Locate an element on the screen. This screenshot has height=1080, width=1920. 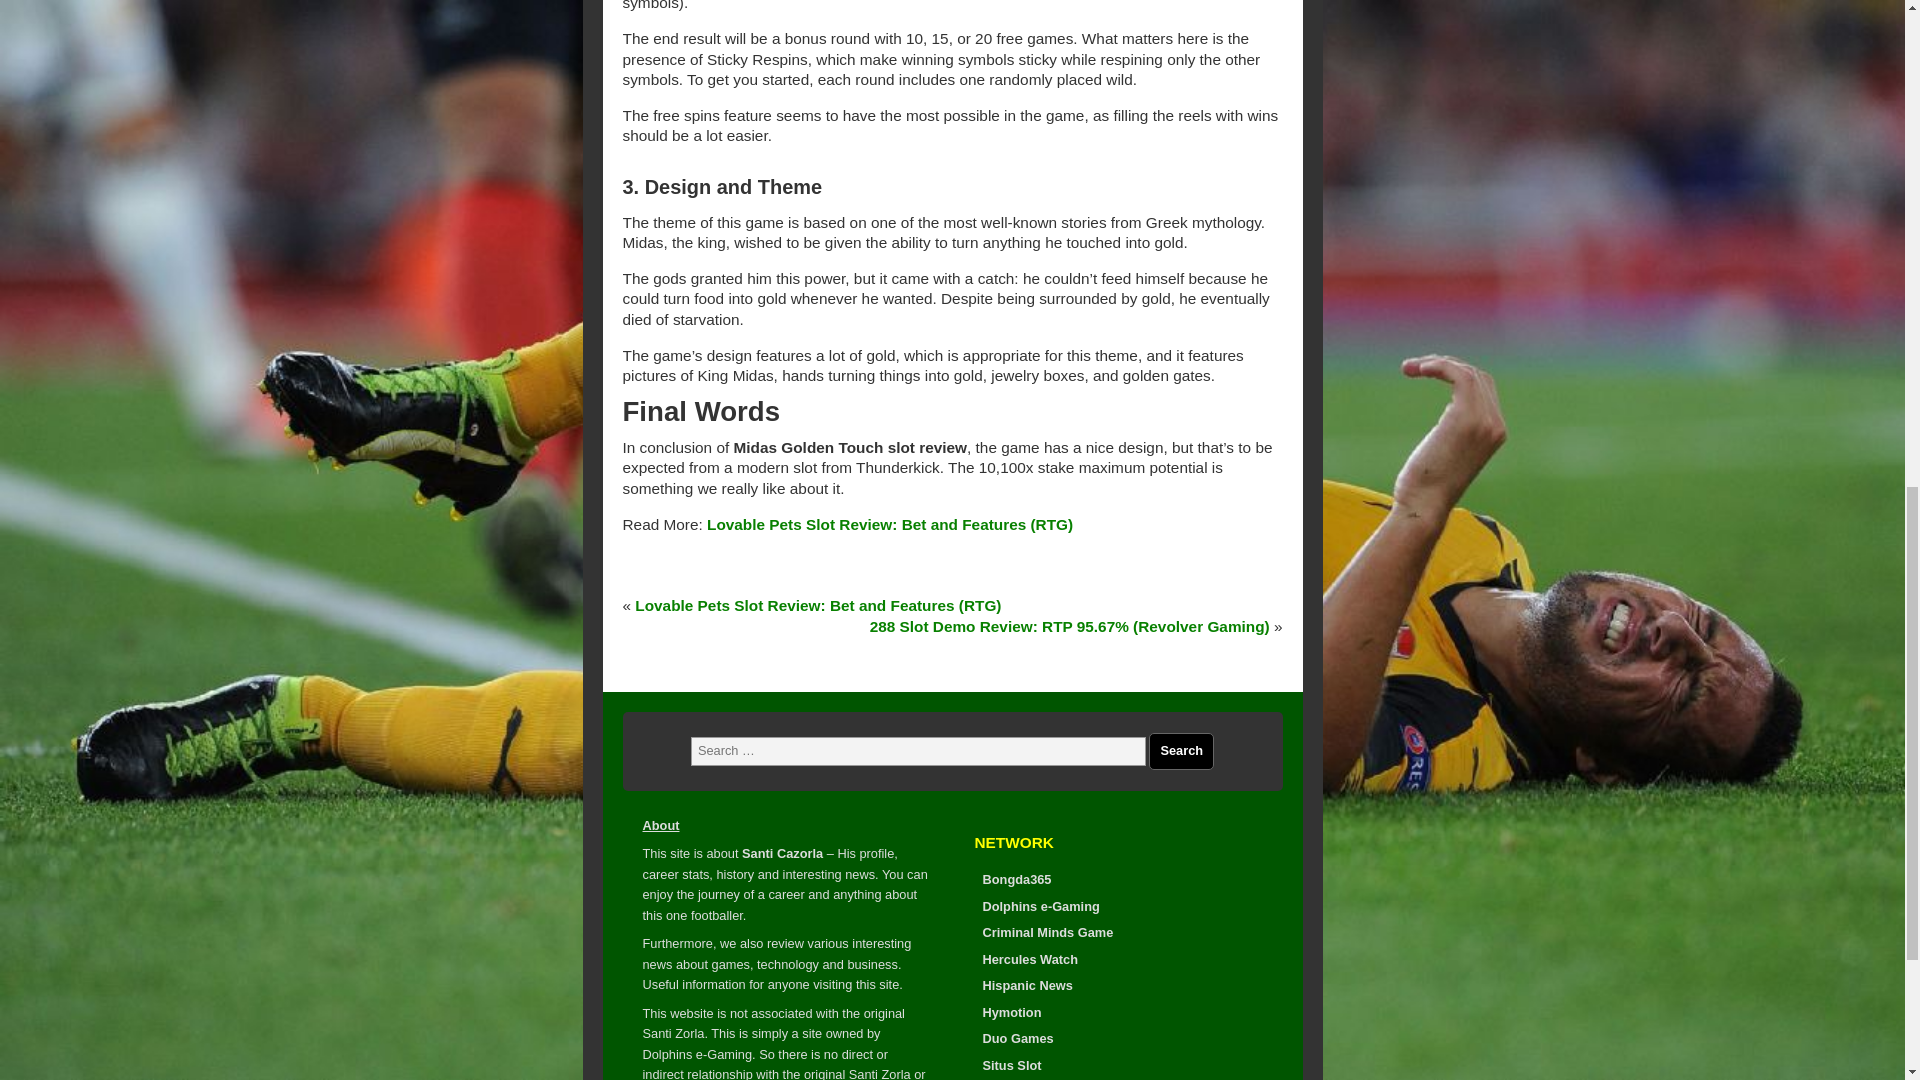
Search is located at coordinates (1180, 752).